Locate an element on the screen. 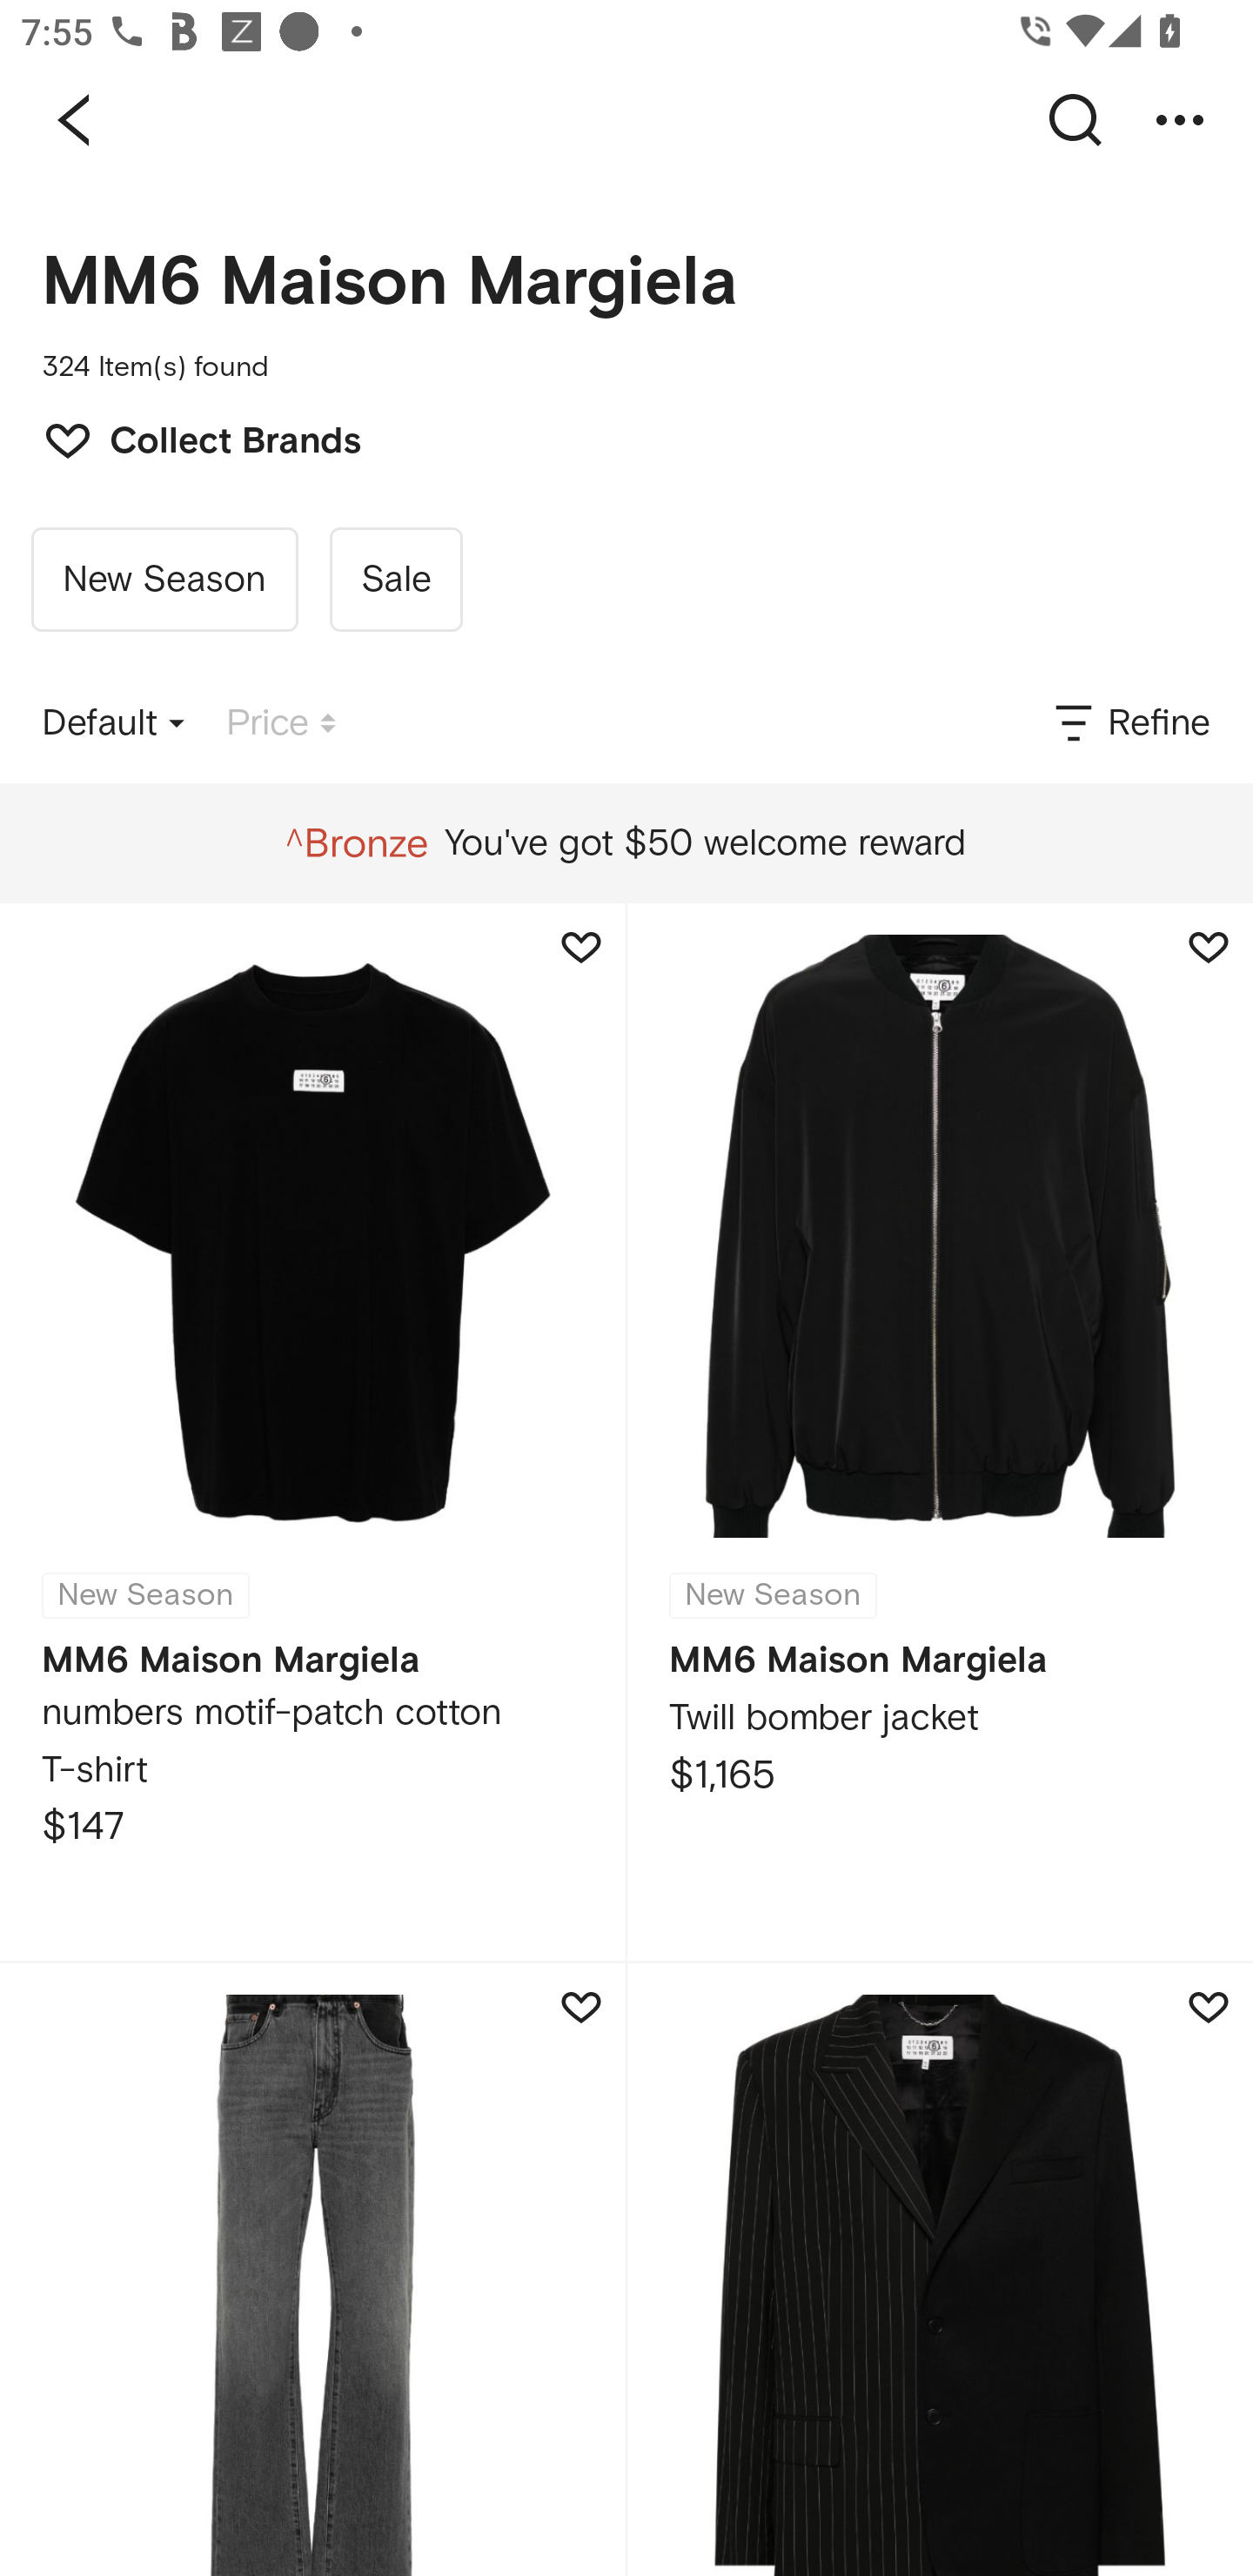 This screenshot has width=1253, height=2576. Sale is located at coordinates (395, 580).